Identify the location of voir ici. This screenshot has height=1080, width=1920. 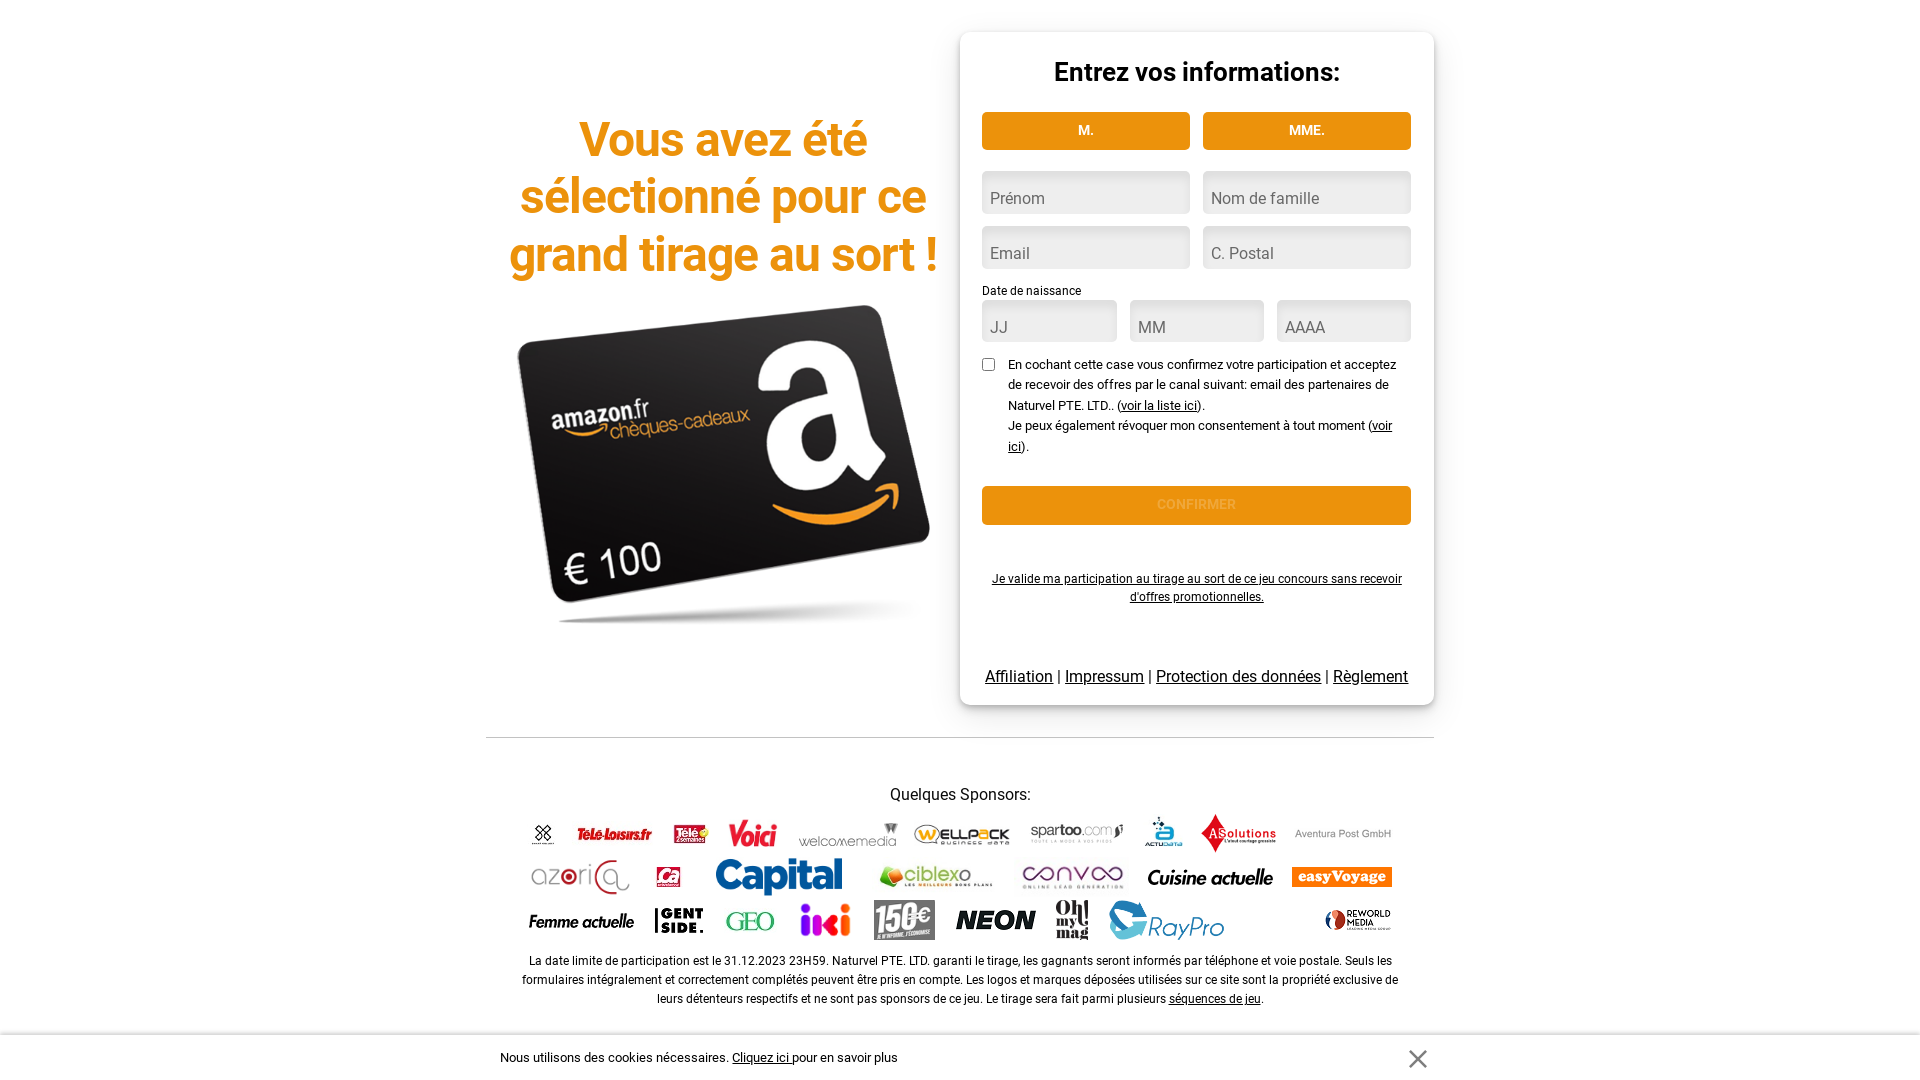
(1200, 436).